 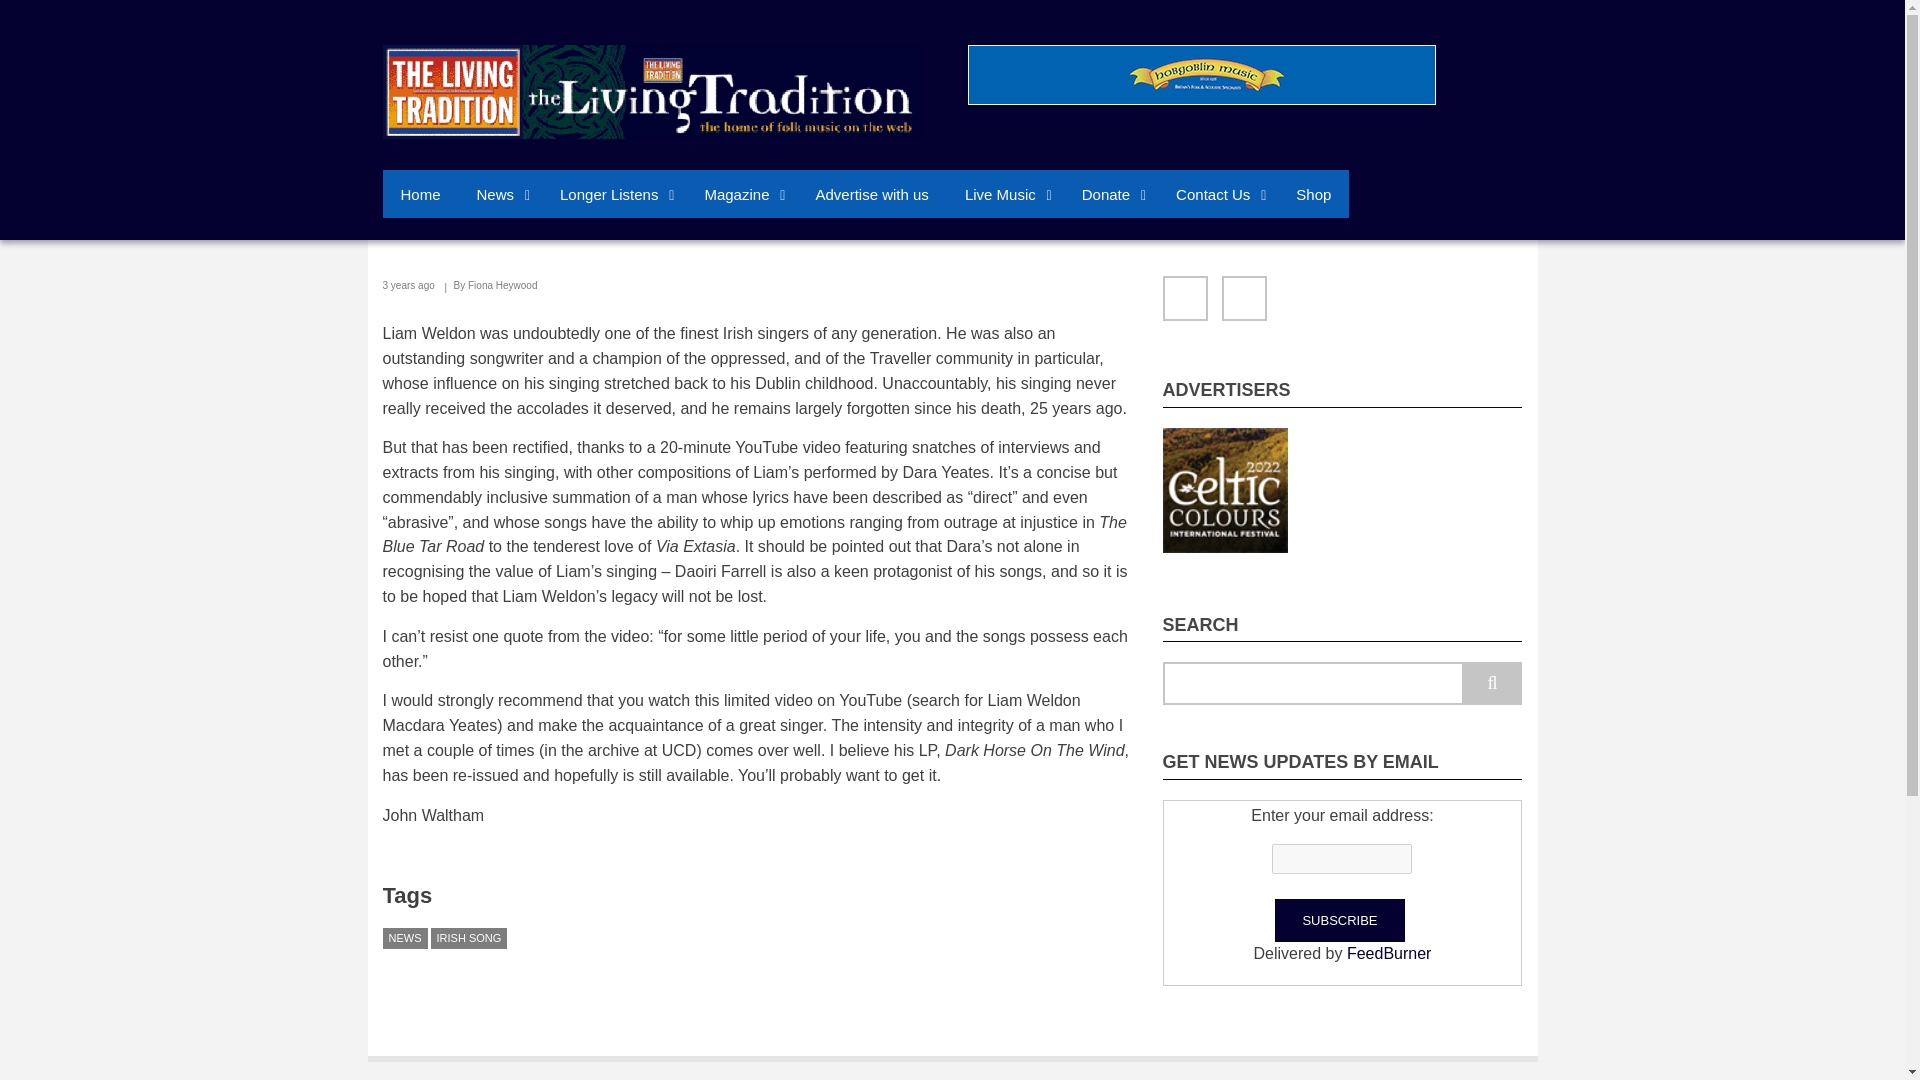 I want to click on Home, so click(x=420, y=194).